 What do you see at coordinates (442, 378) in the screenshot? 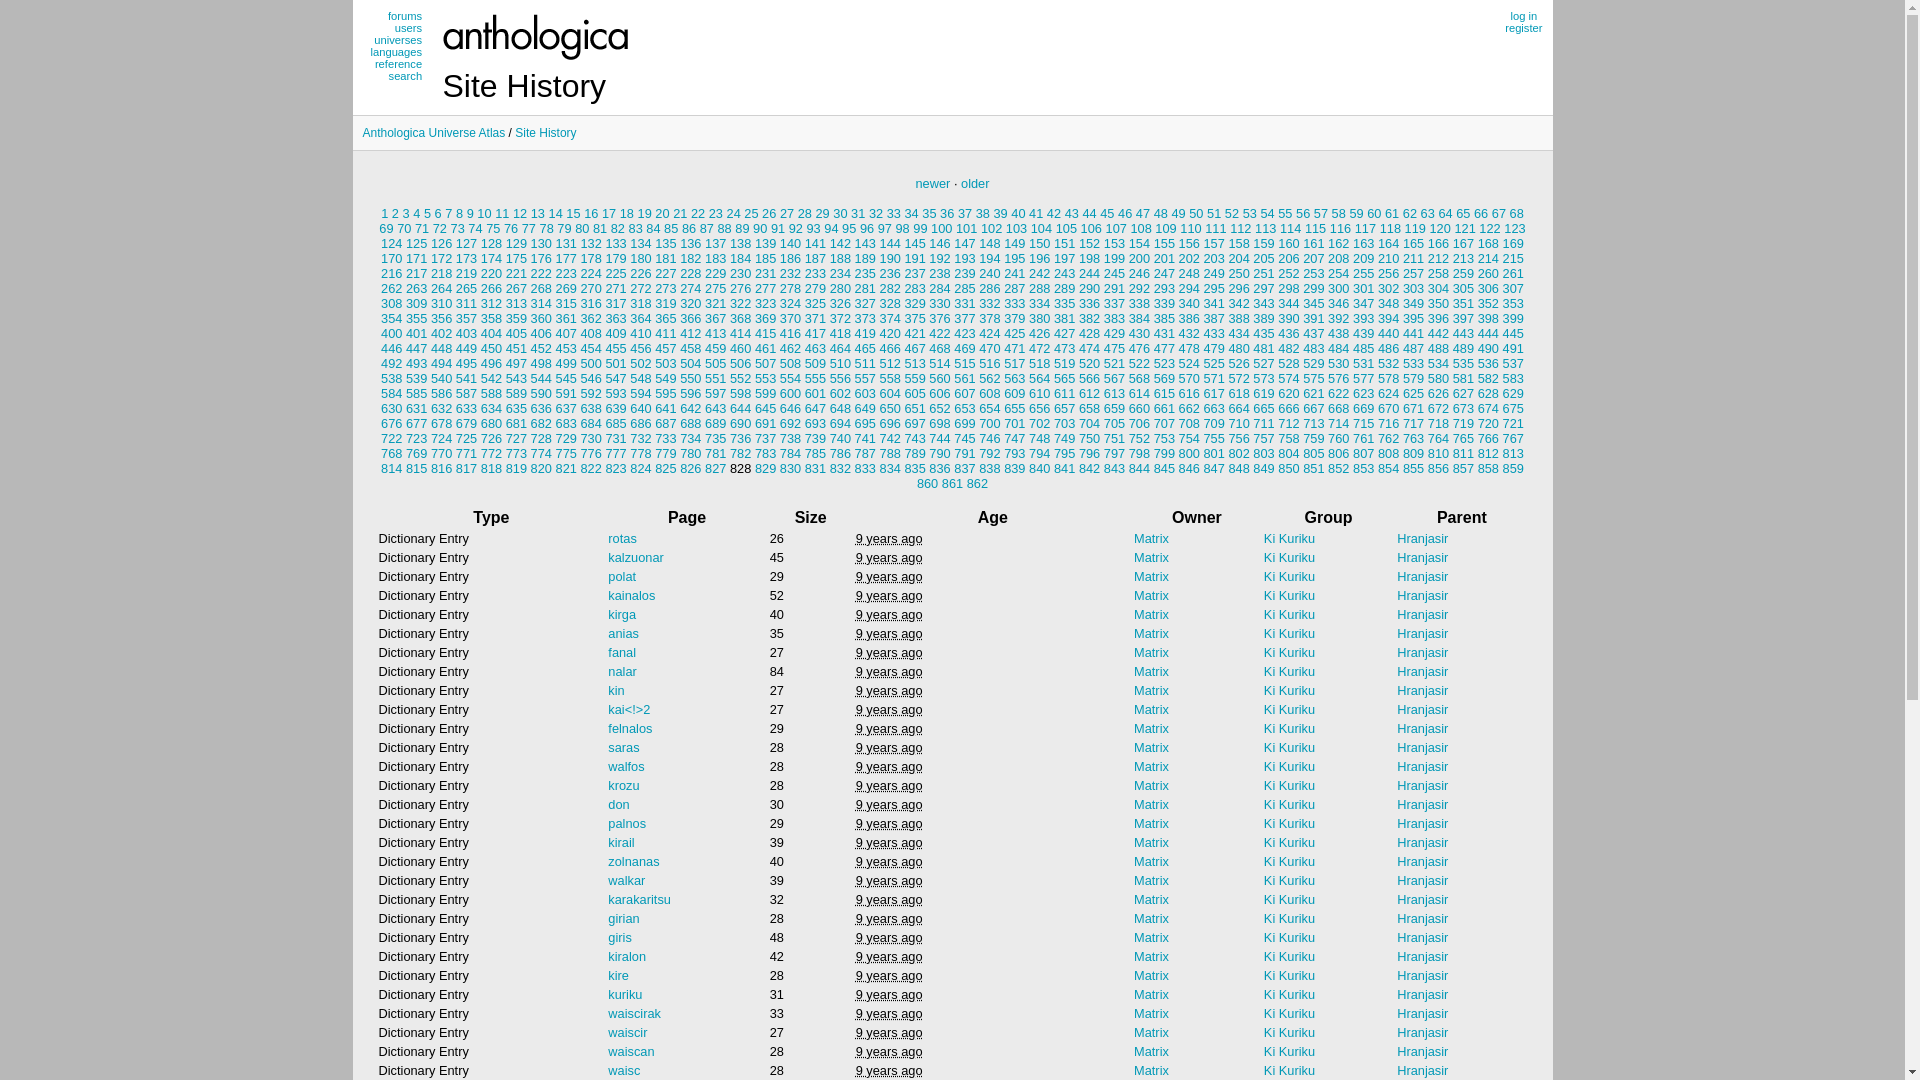
I see `540` at bounding box center [442, 378].